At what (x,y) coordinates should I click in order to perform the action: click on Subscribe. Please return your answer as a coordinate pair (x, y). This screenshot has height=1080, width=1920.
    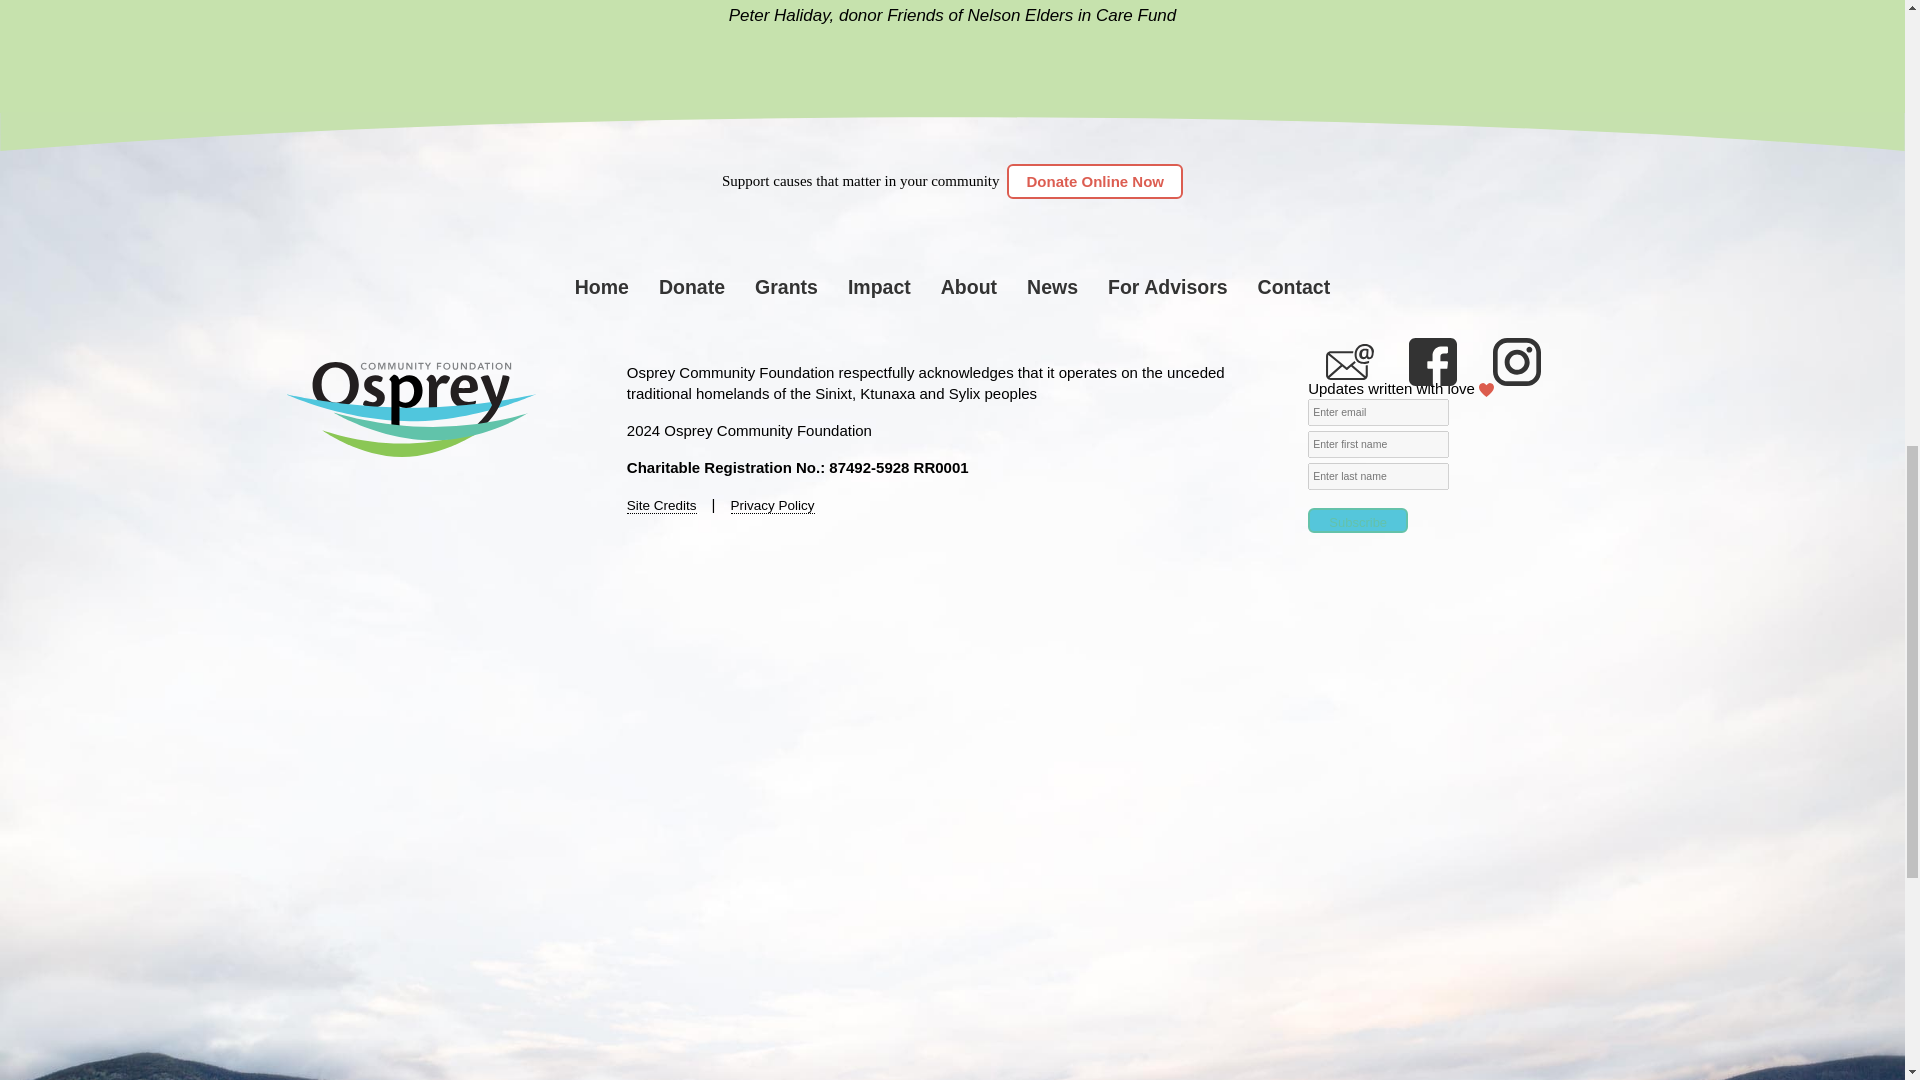
    Looking at the image, I should click on (1357, 520).